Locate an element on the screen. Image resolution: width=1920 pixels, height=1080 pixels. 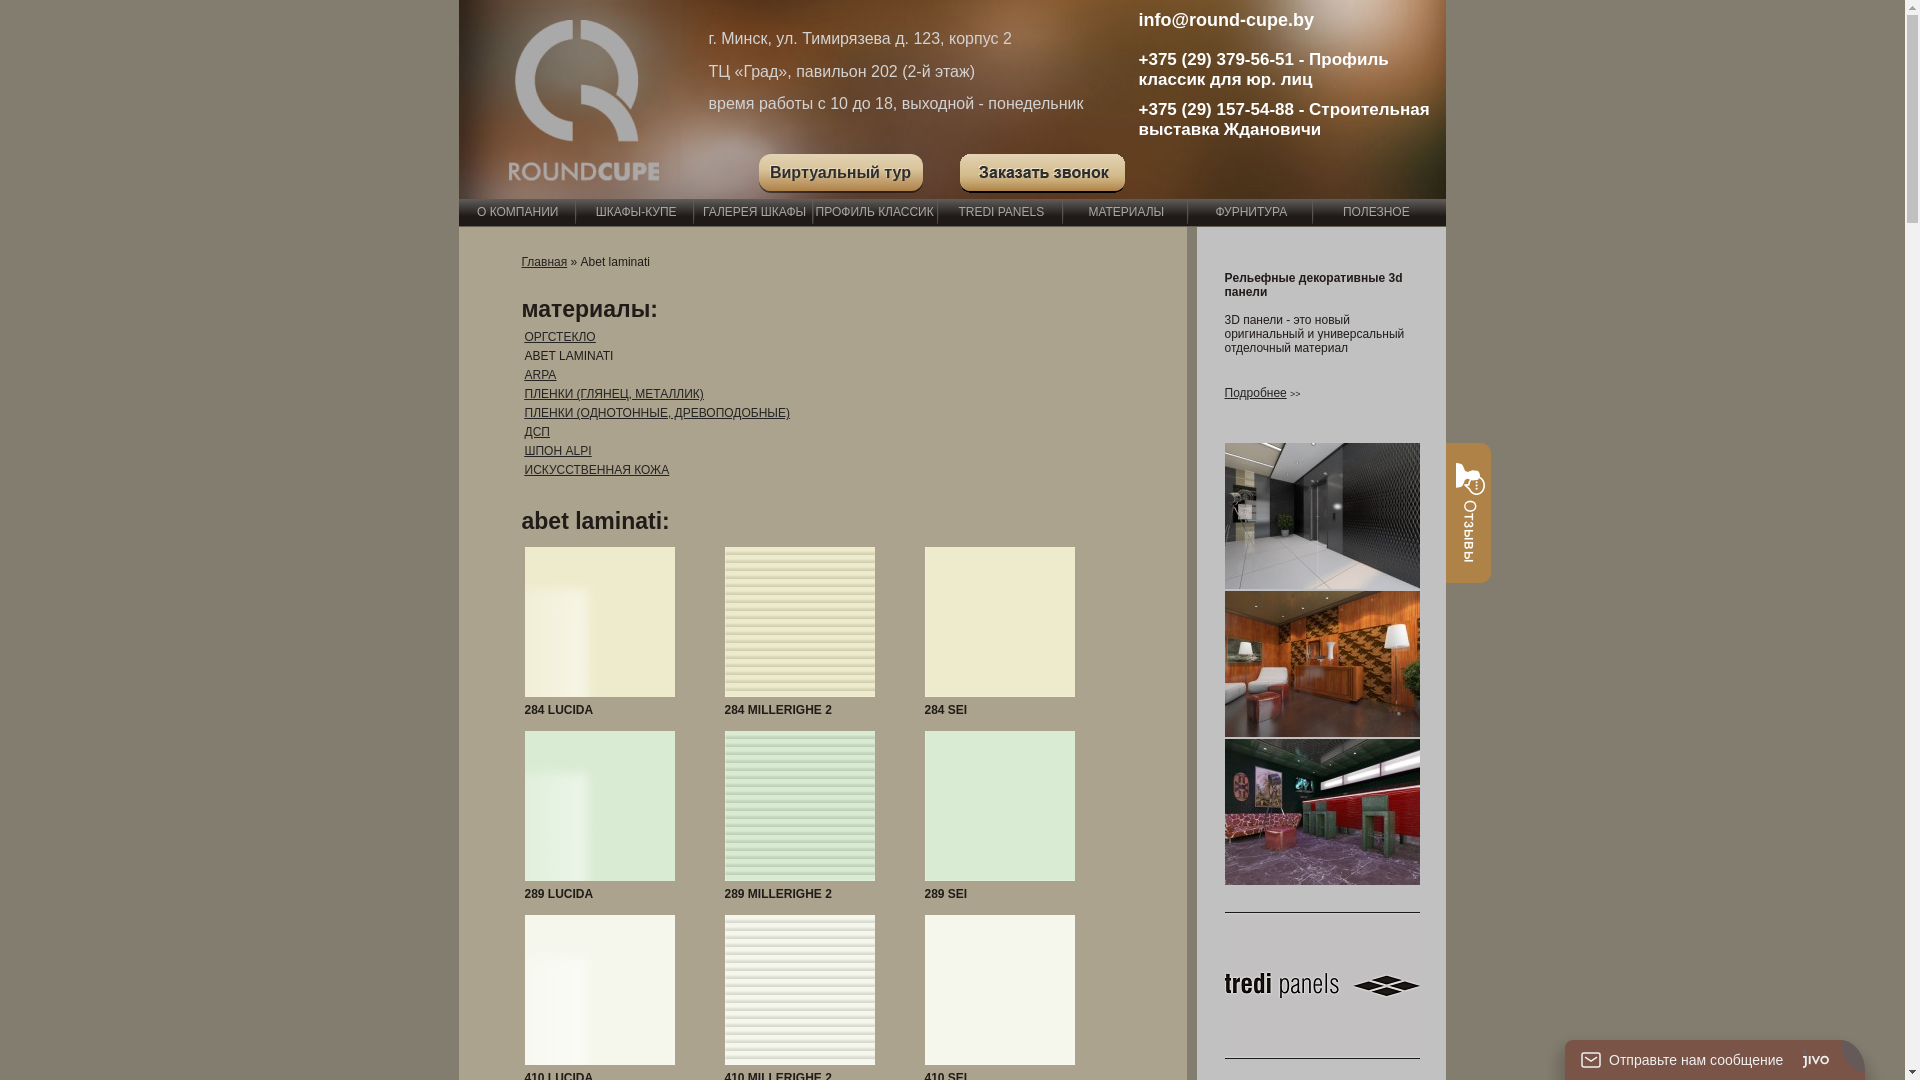
TREDI PANELS is located at coordinates (1002, 212).